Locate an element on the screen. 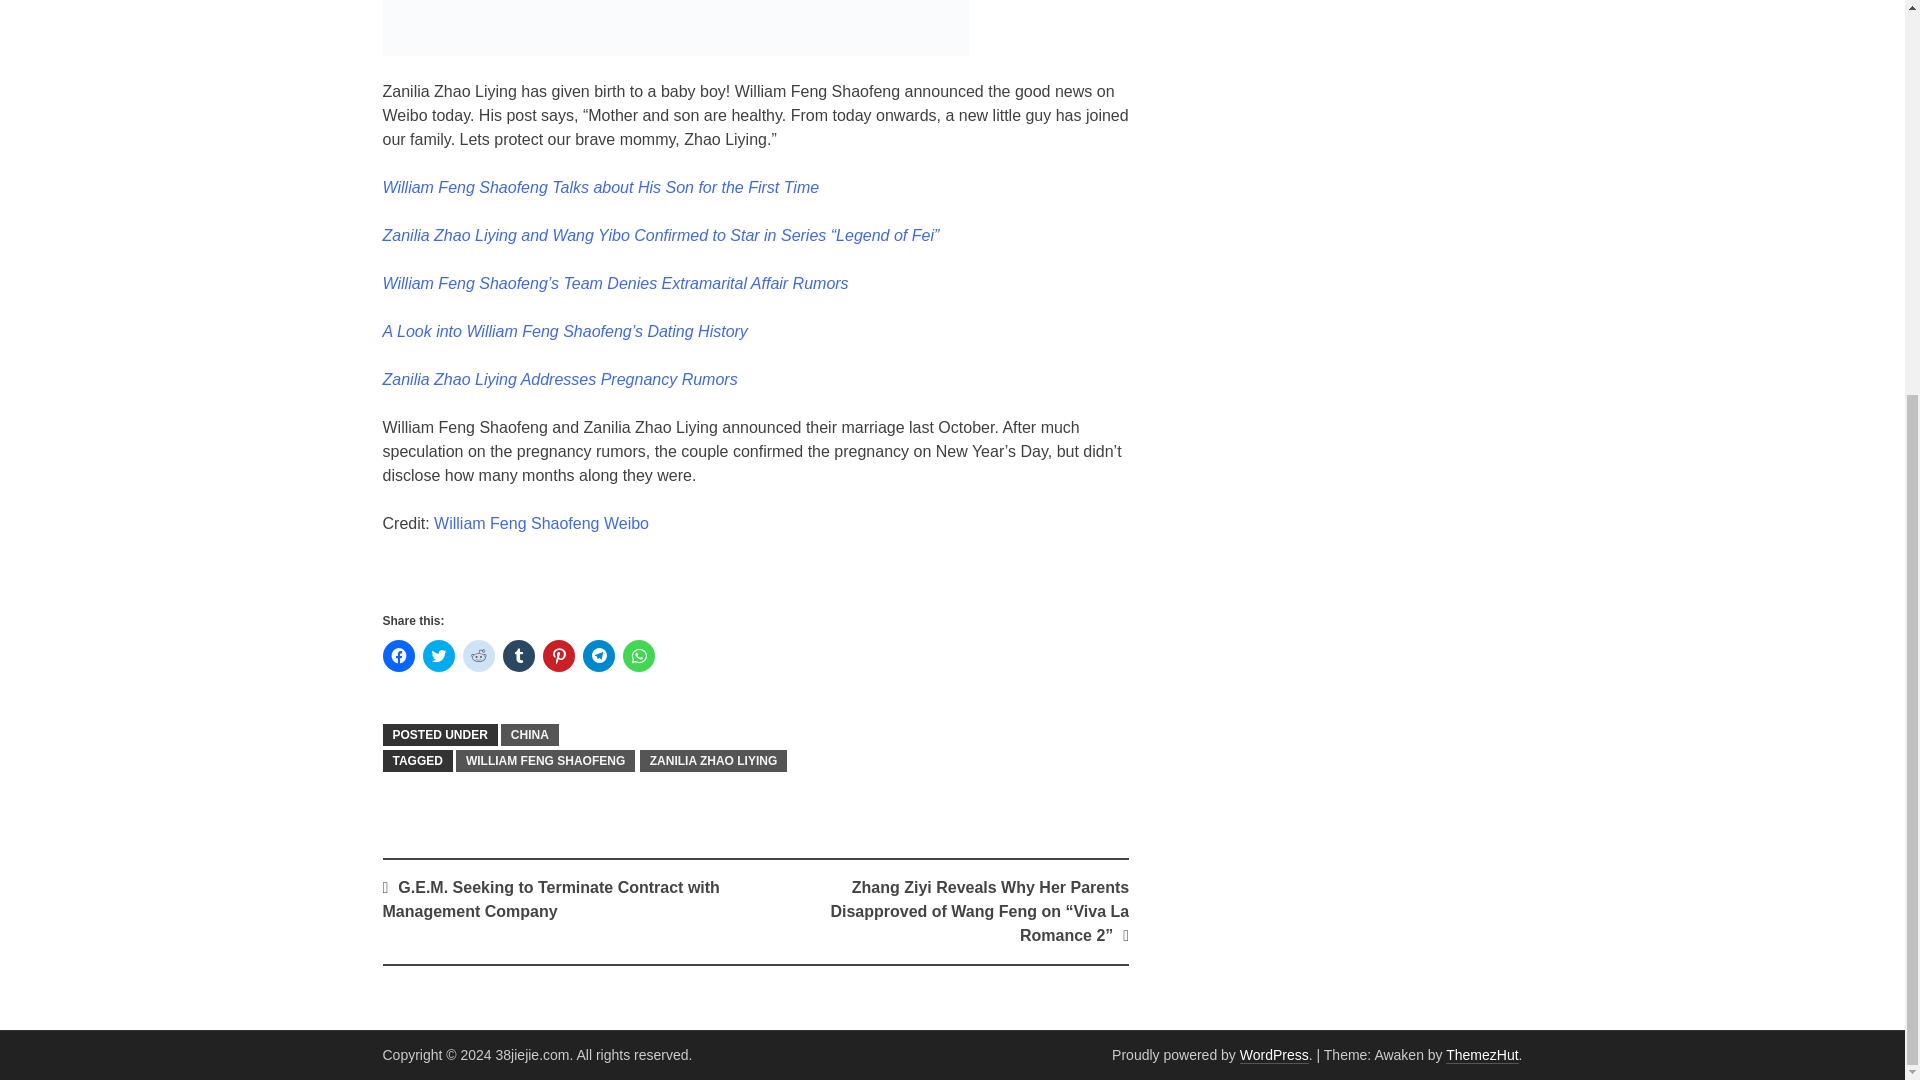 The image size is (1920, 1080). Click to share on WhatsApp is located at coordinates (638, 656).